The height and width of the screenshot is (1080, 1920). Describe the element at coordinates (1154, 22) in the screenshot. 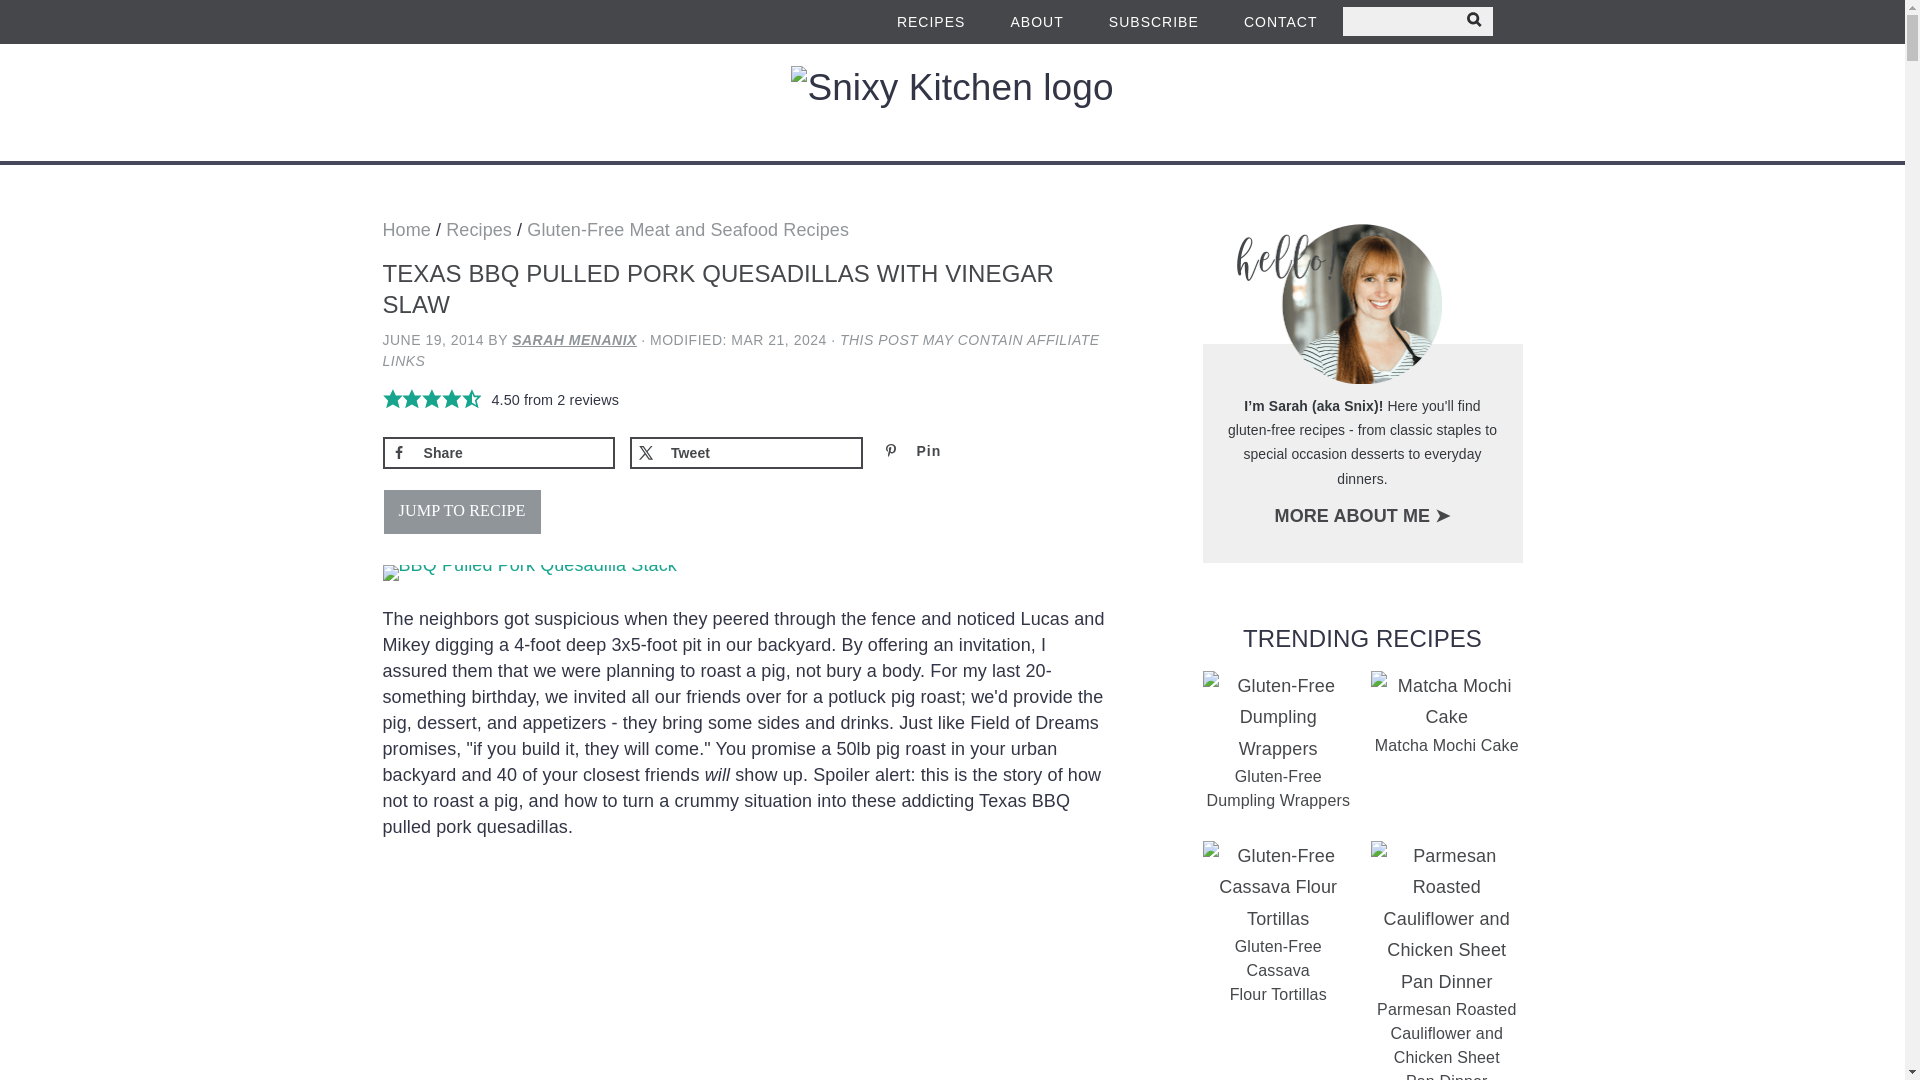

I see `SUBSCRIBE` at that location.